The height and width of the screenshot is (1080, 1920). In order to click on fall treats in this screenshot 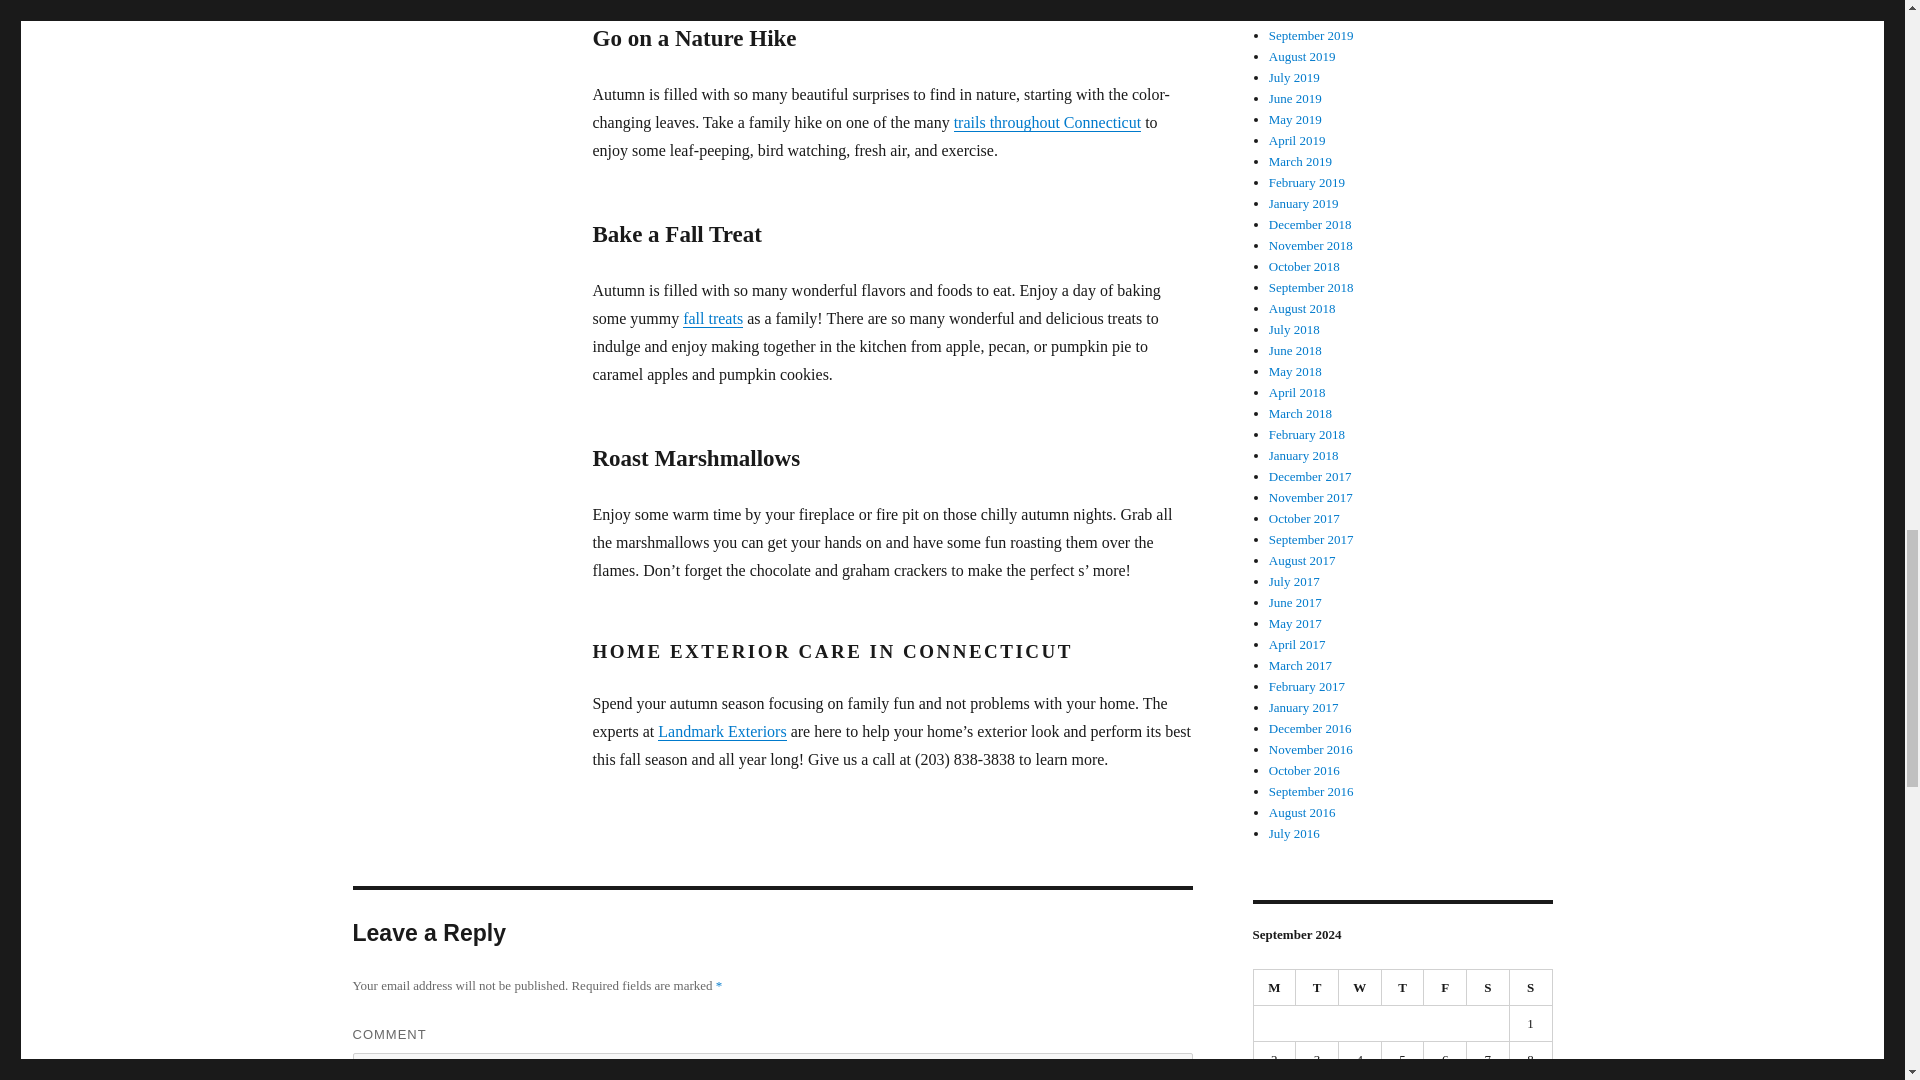, I will do `click(713, 318)`.